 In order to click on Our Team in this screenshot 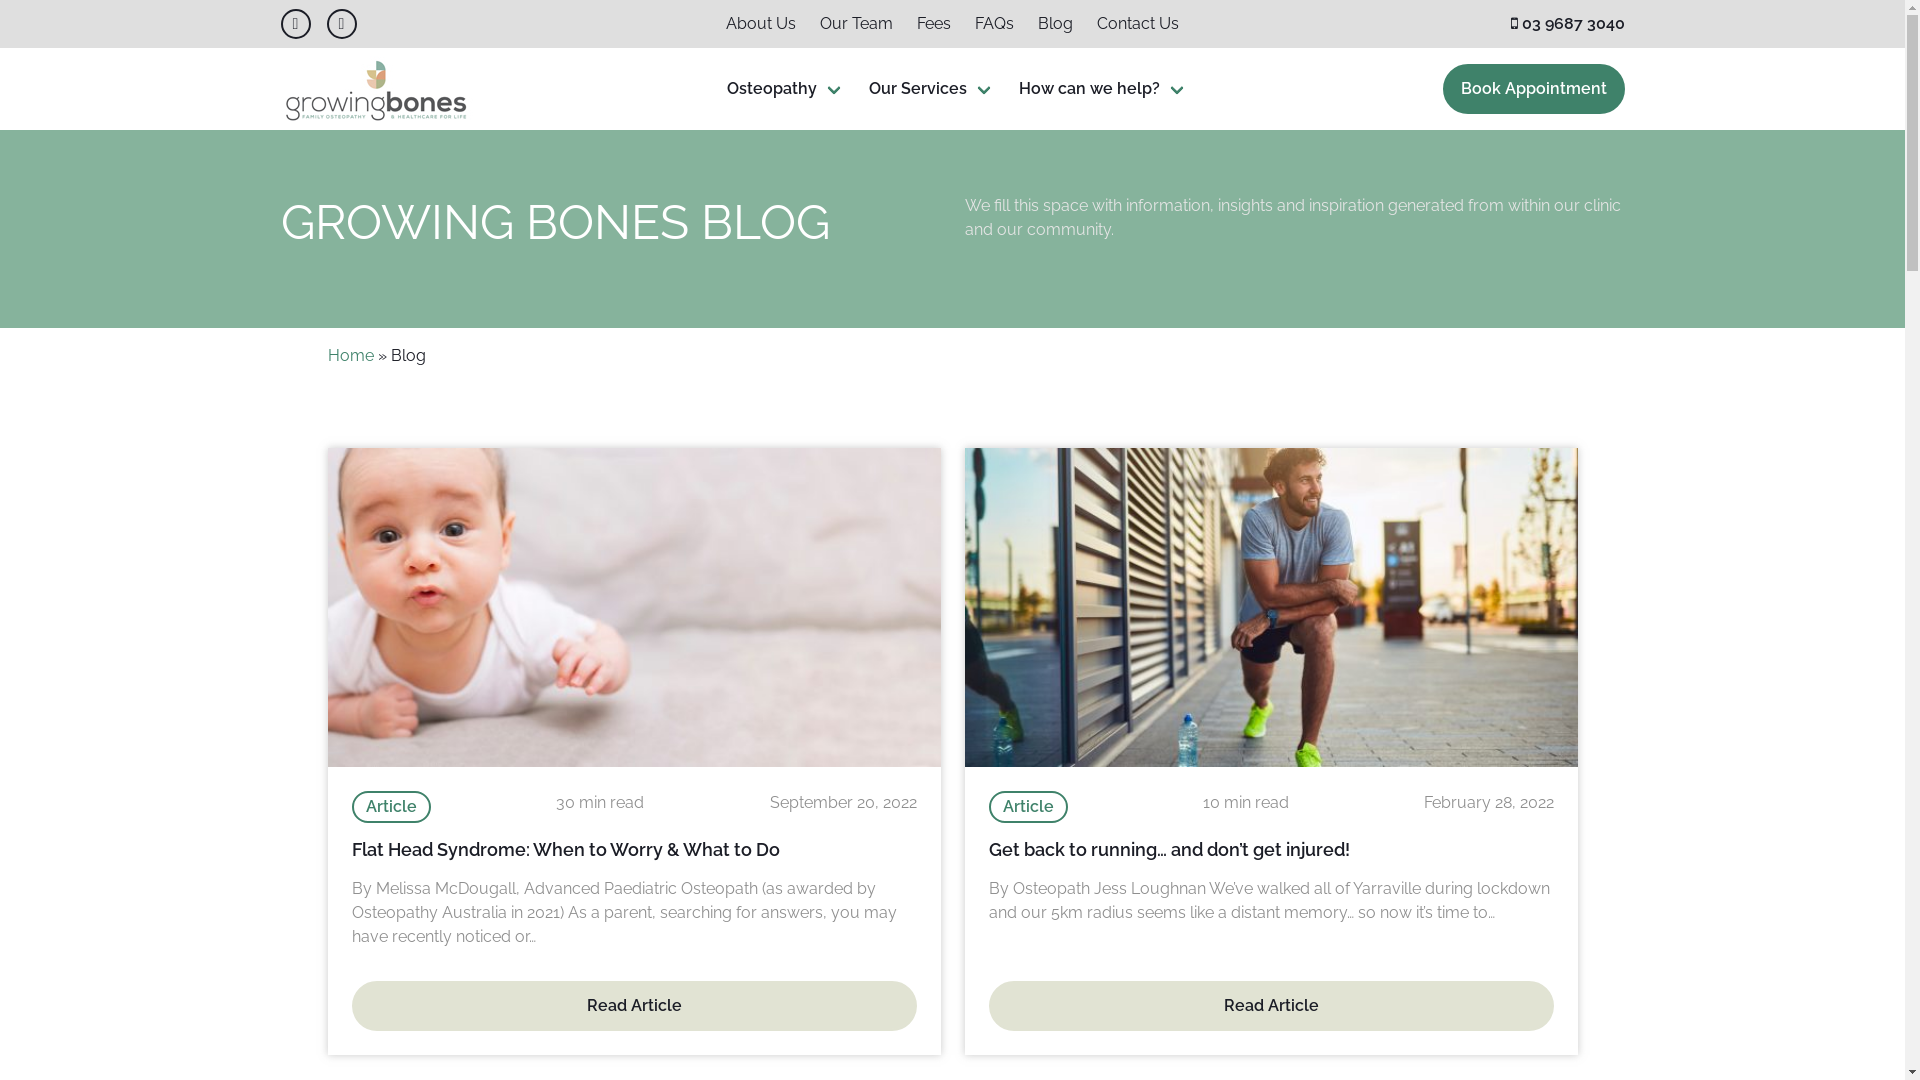, I will do `click(856, 24)`.